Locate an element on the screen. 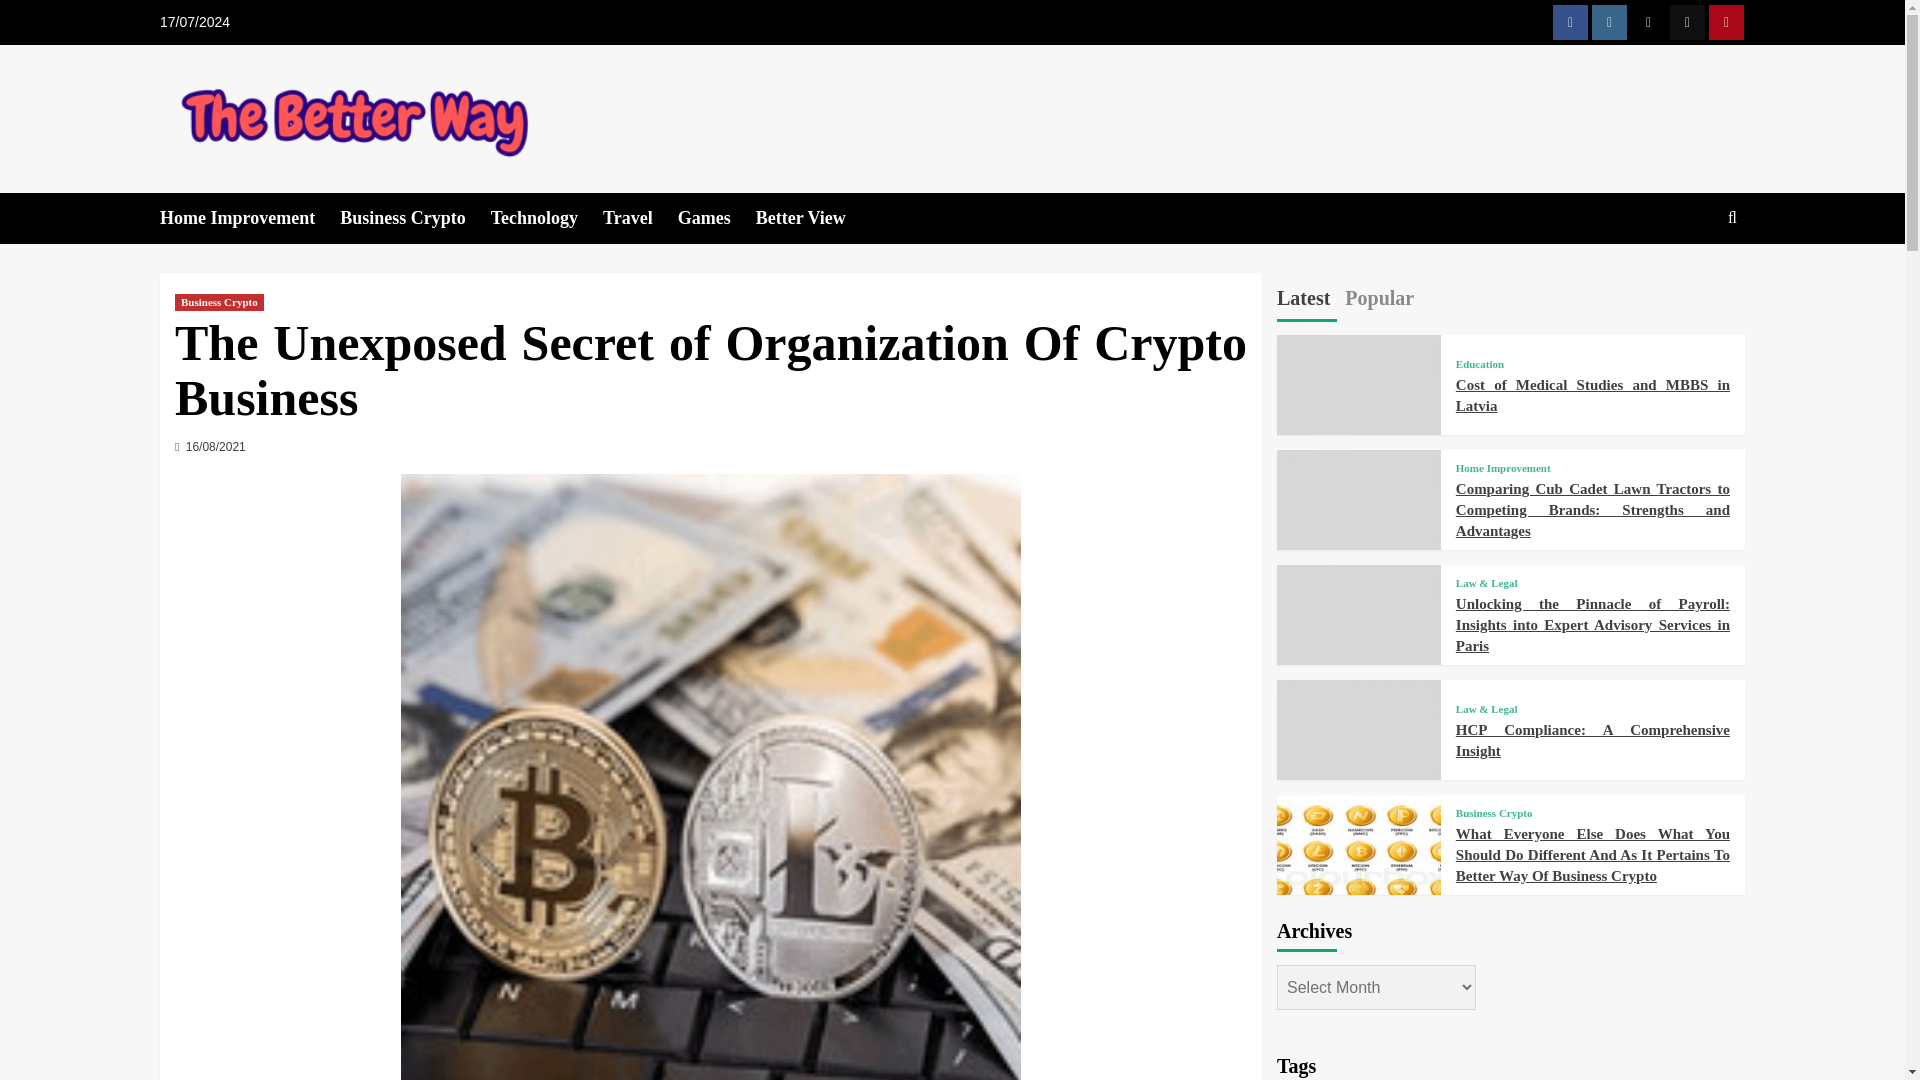 The height and width of the screenshot is (1080, 1920). Business Crypto is located at coordinates (415, 218).